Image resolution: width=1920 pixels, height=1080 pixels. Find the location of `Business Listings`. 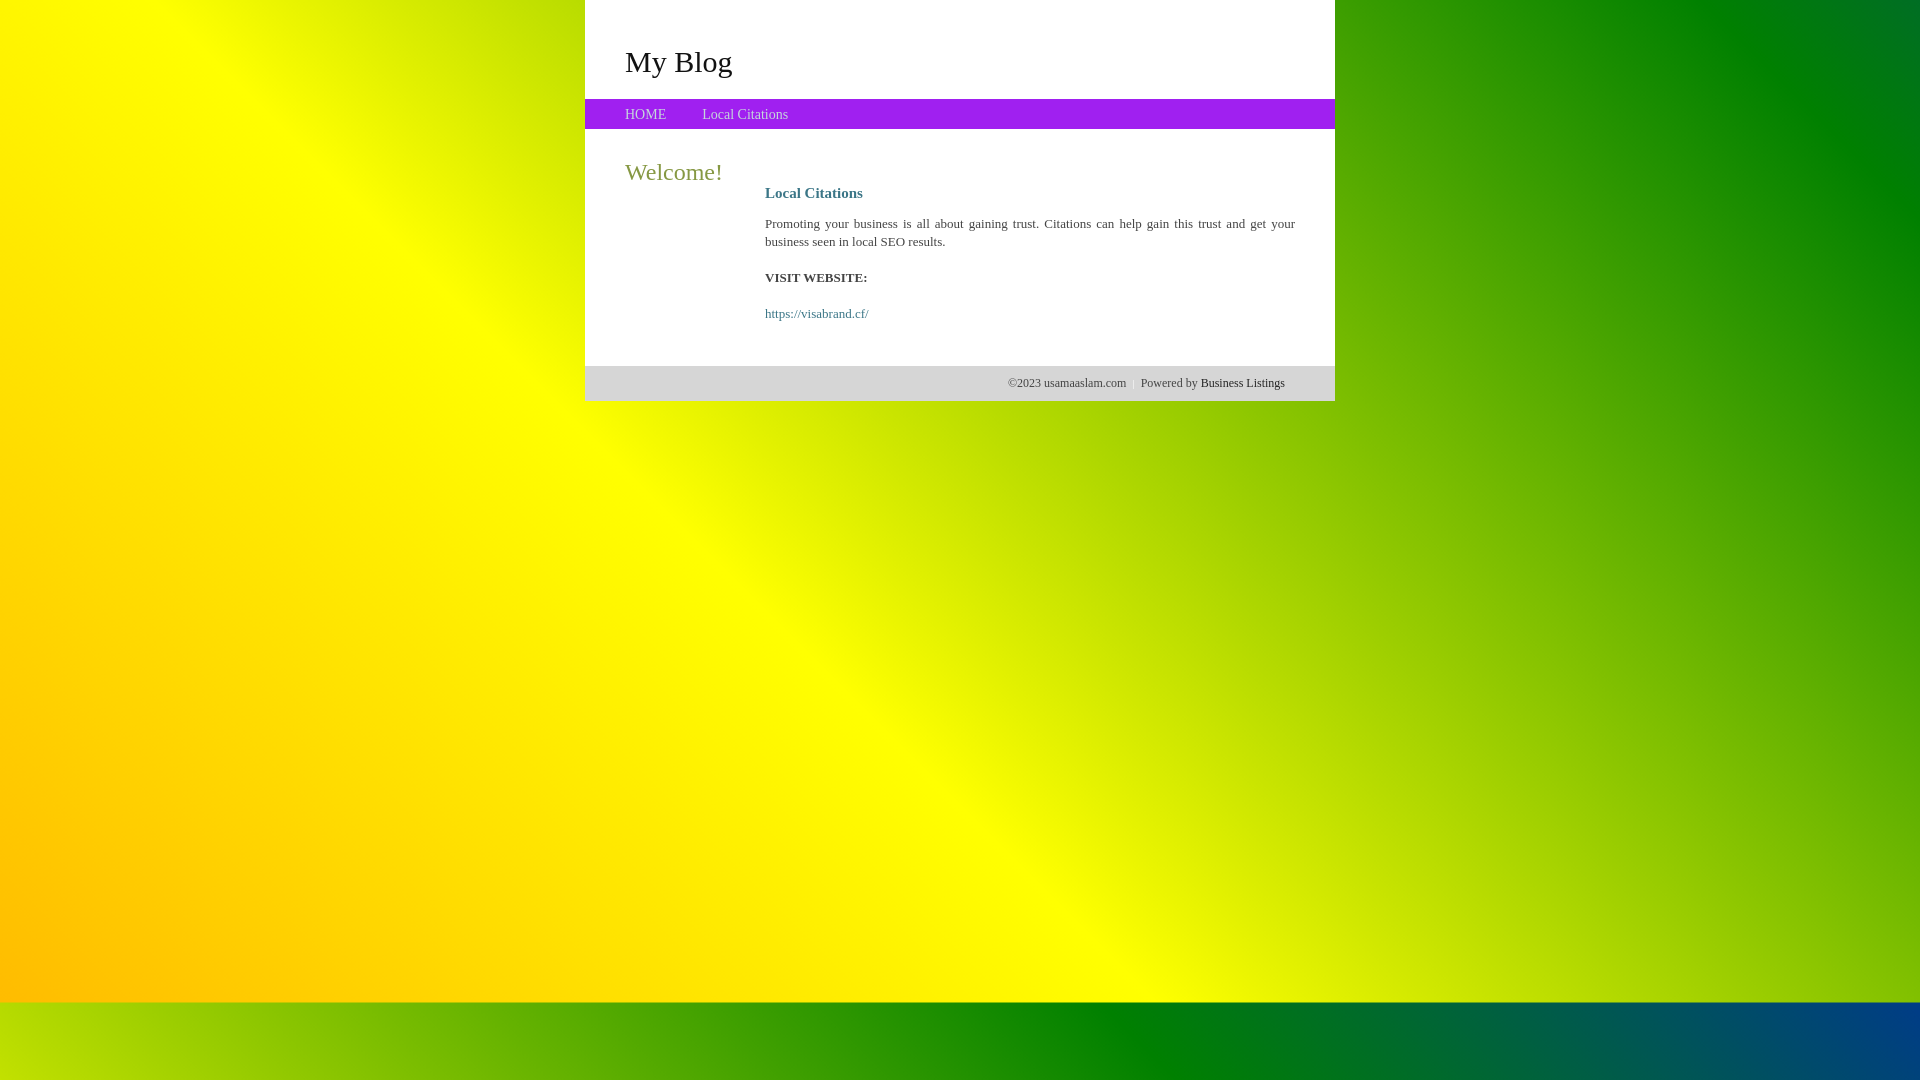

Business Listings is located at coordinates (1243, 383).